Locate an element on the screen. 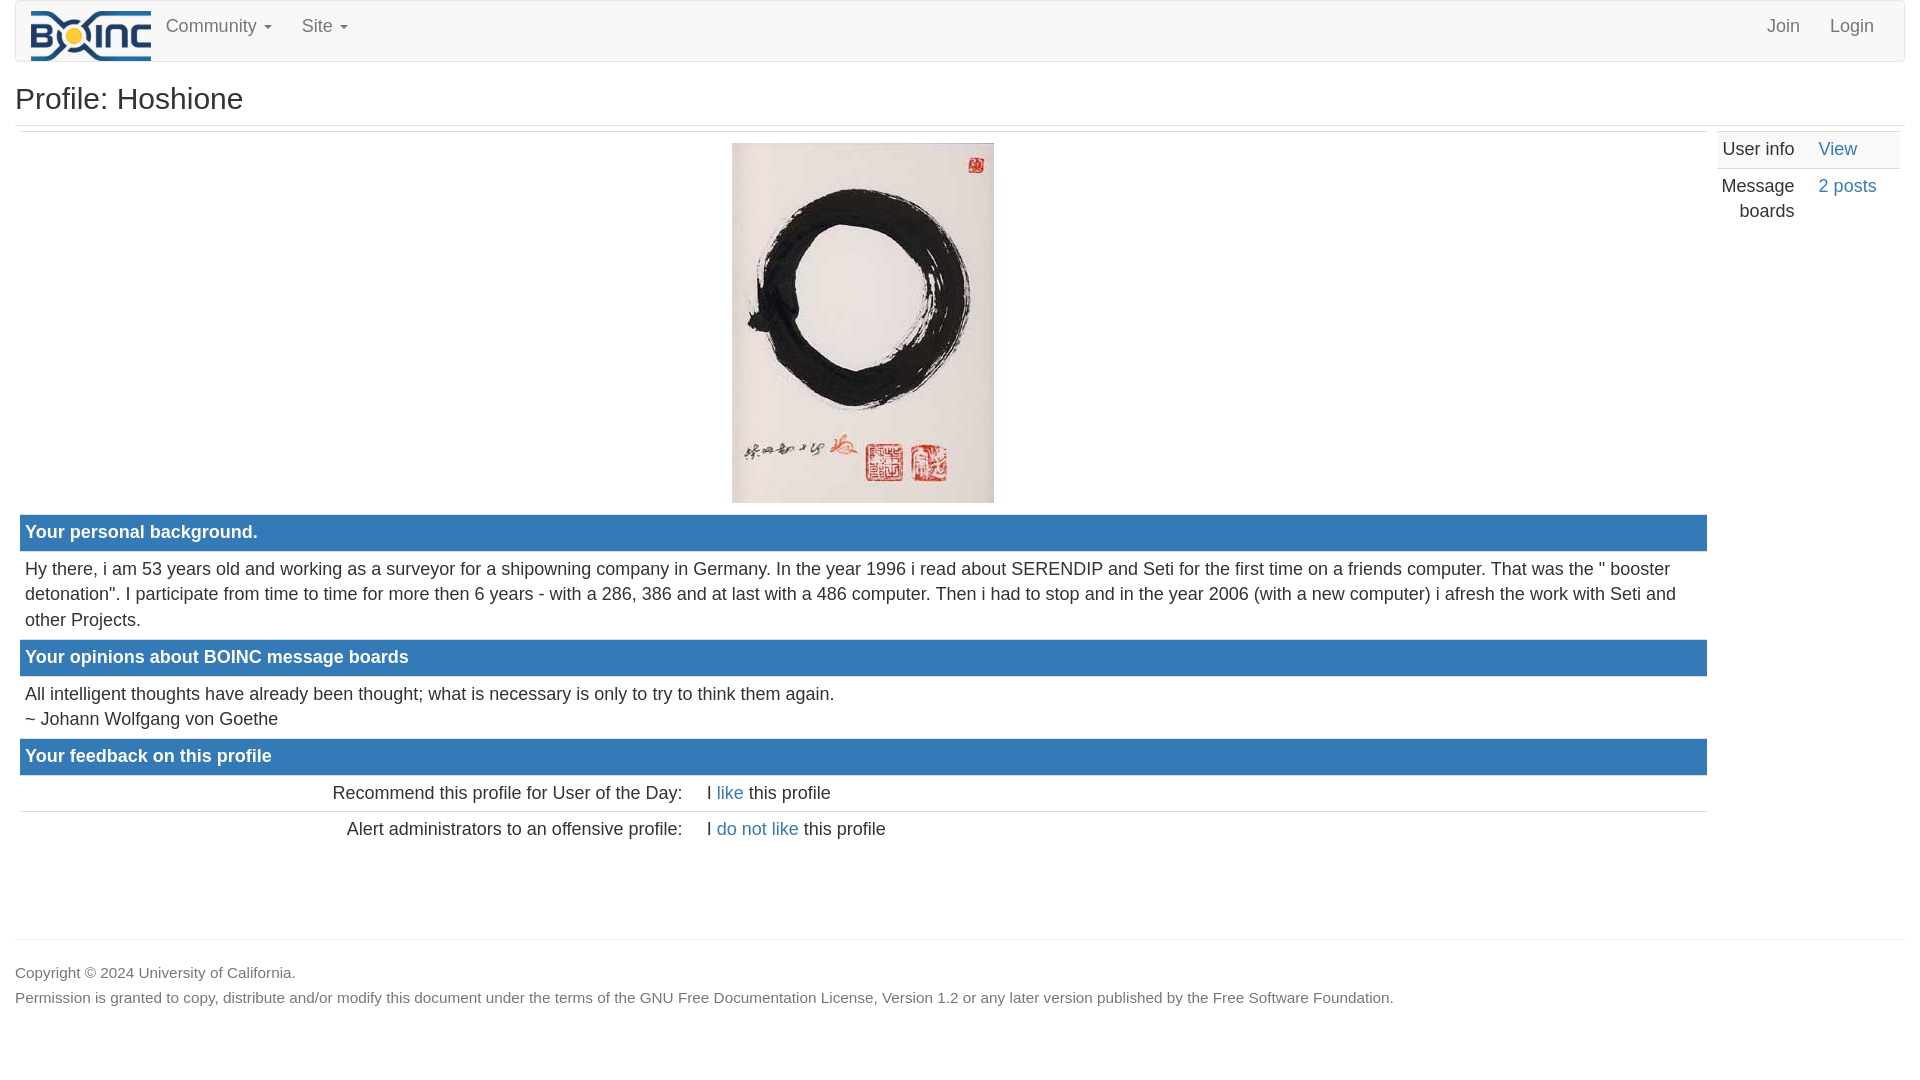 The width and height of the screenshot is (1920, 1080). like is located at coordinates (732, 793).